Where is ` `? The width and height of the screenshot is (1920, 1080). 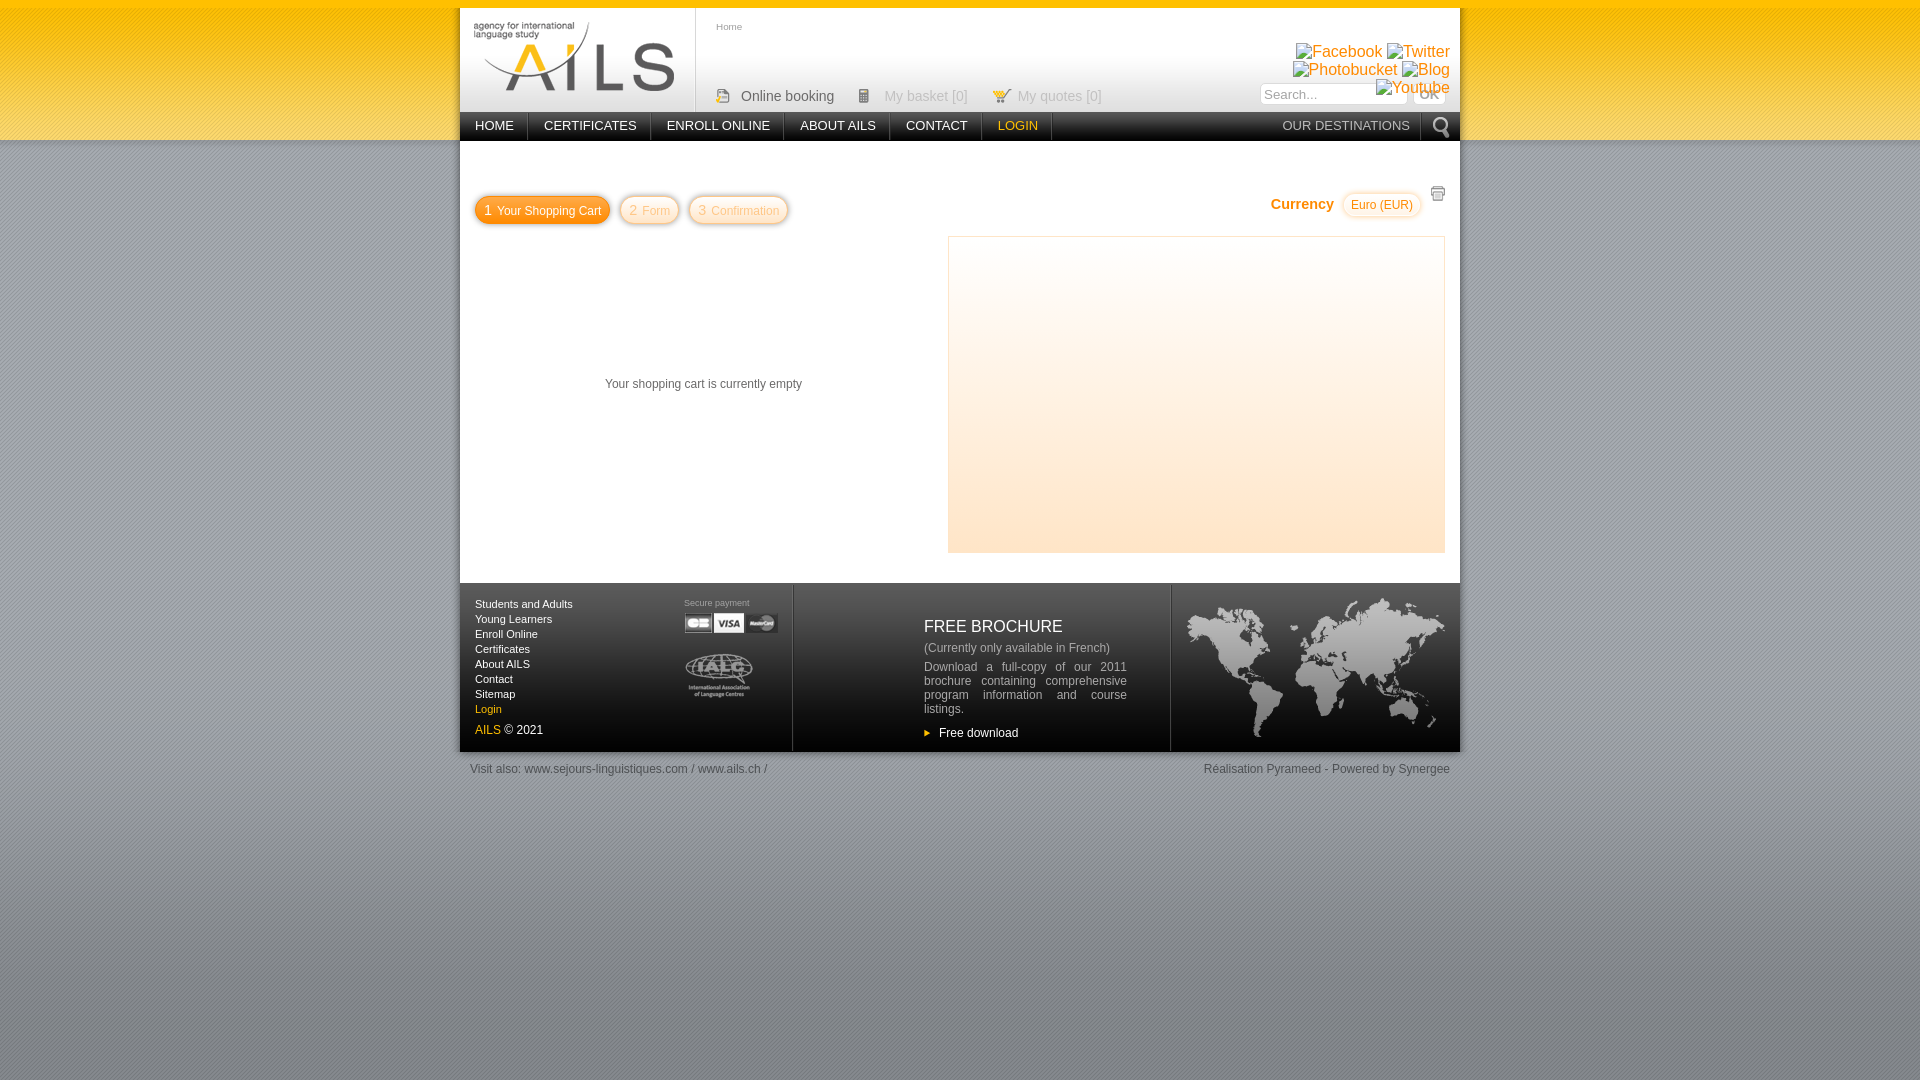
  is located at coordinates (1438, 194).